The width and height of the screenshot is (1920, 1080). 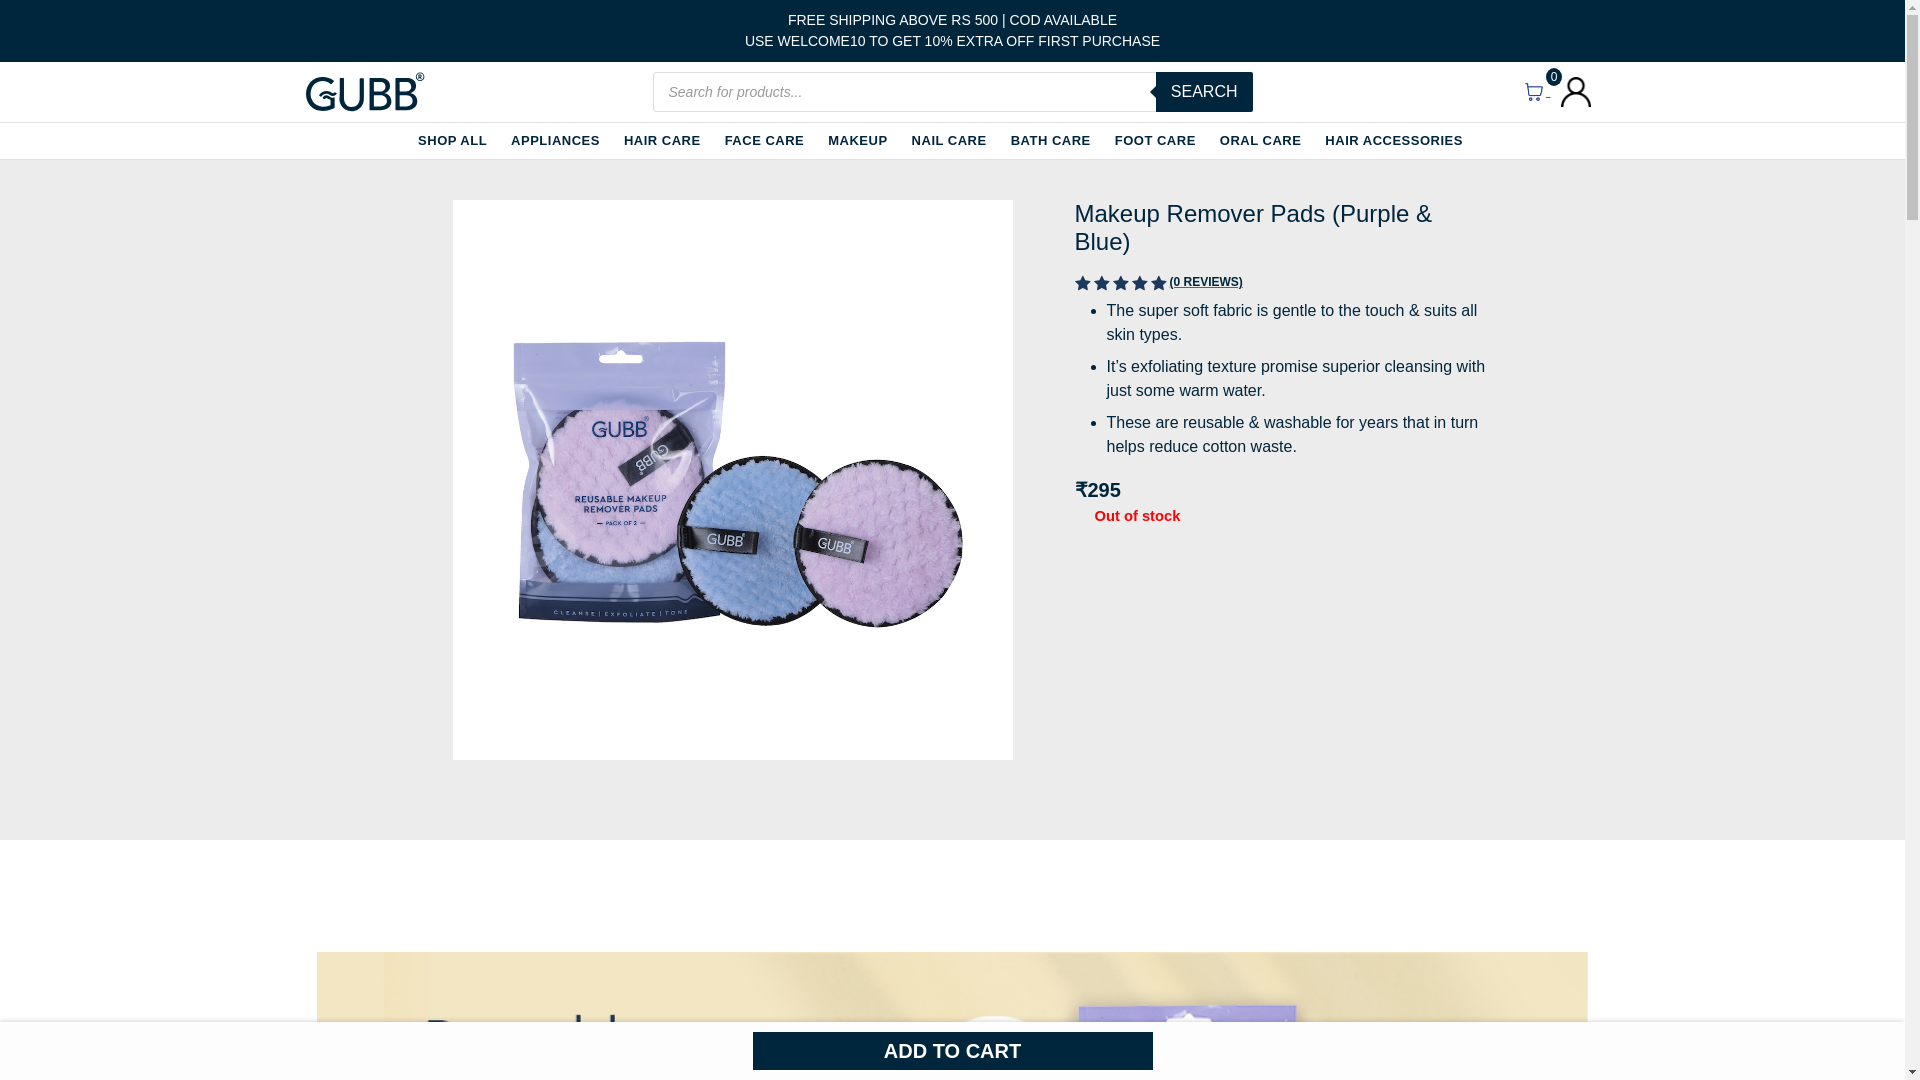 I want to click on FACE CARE, so click(x=764, y=140).